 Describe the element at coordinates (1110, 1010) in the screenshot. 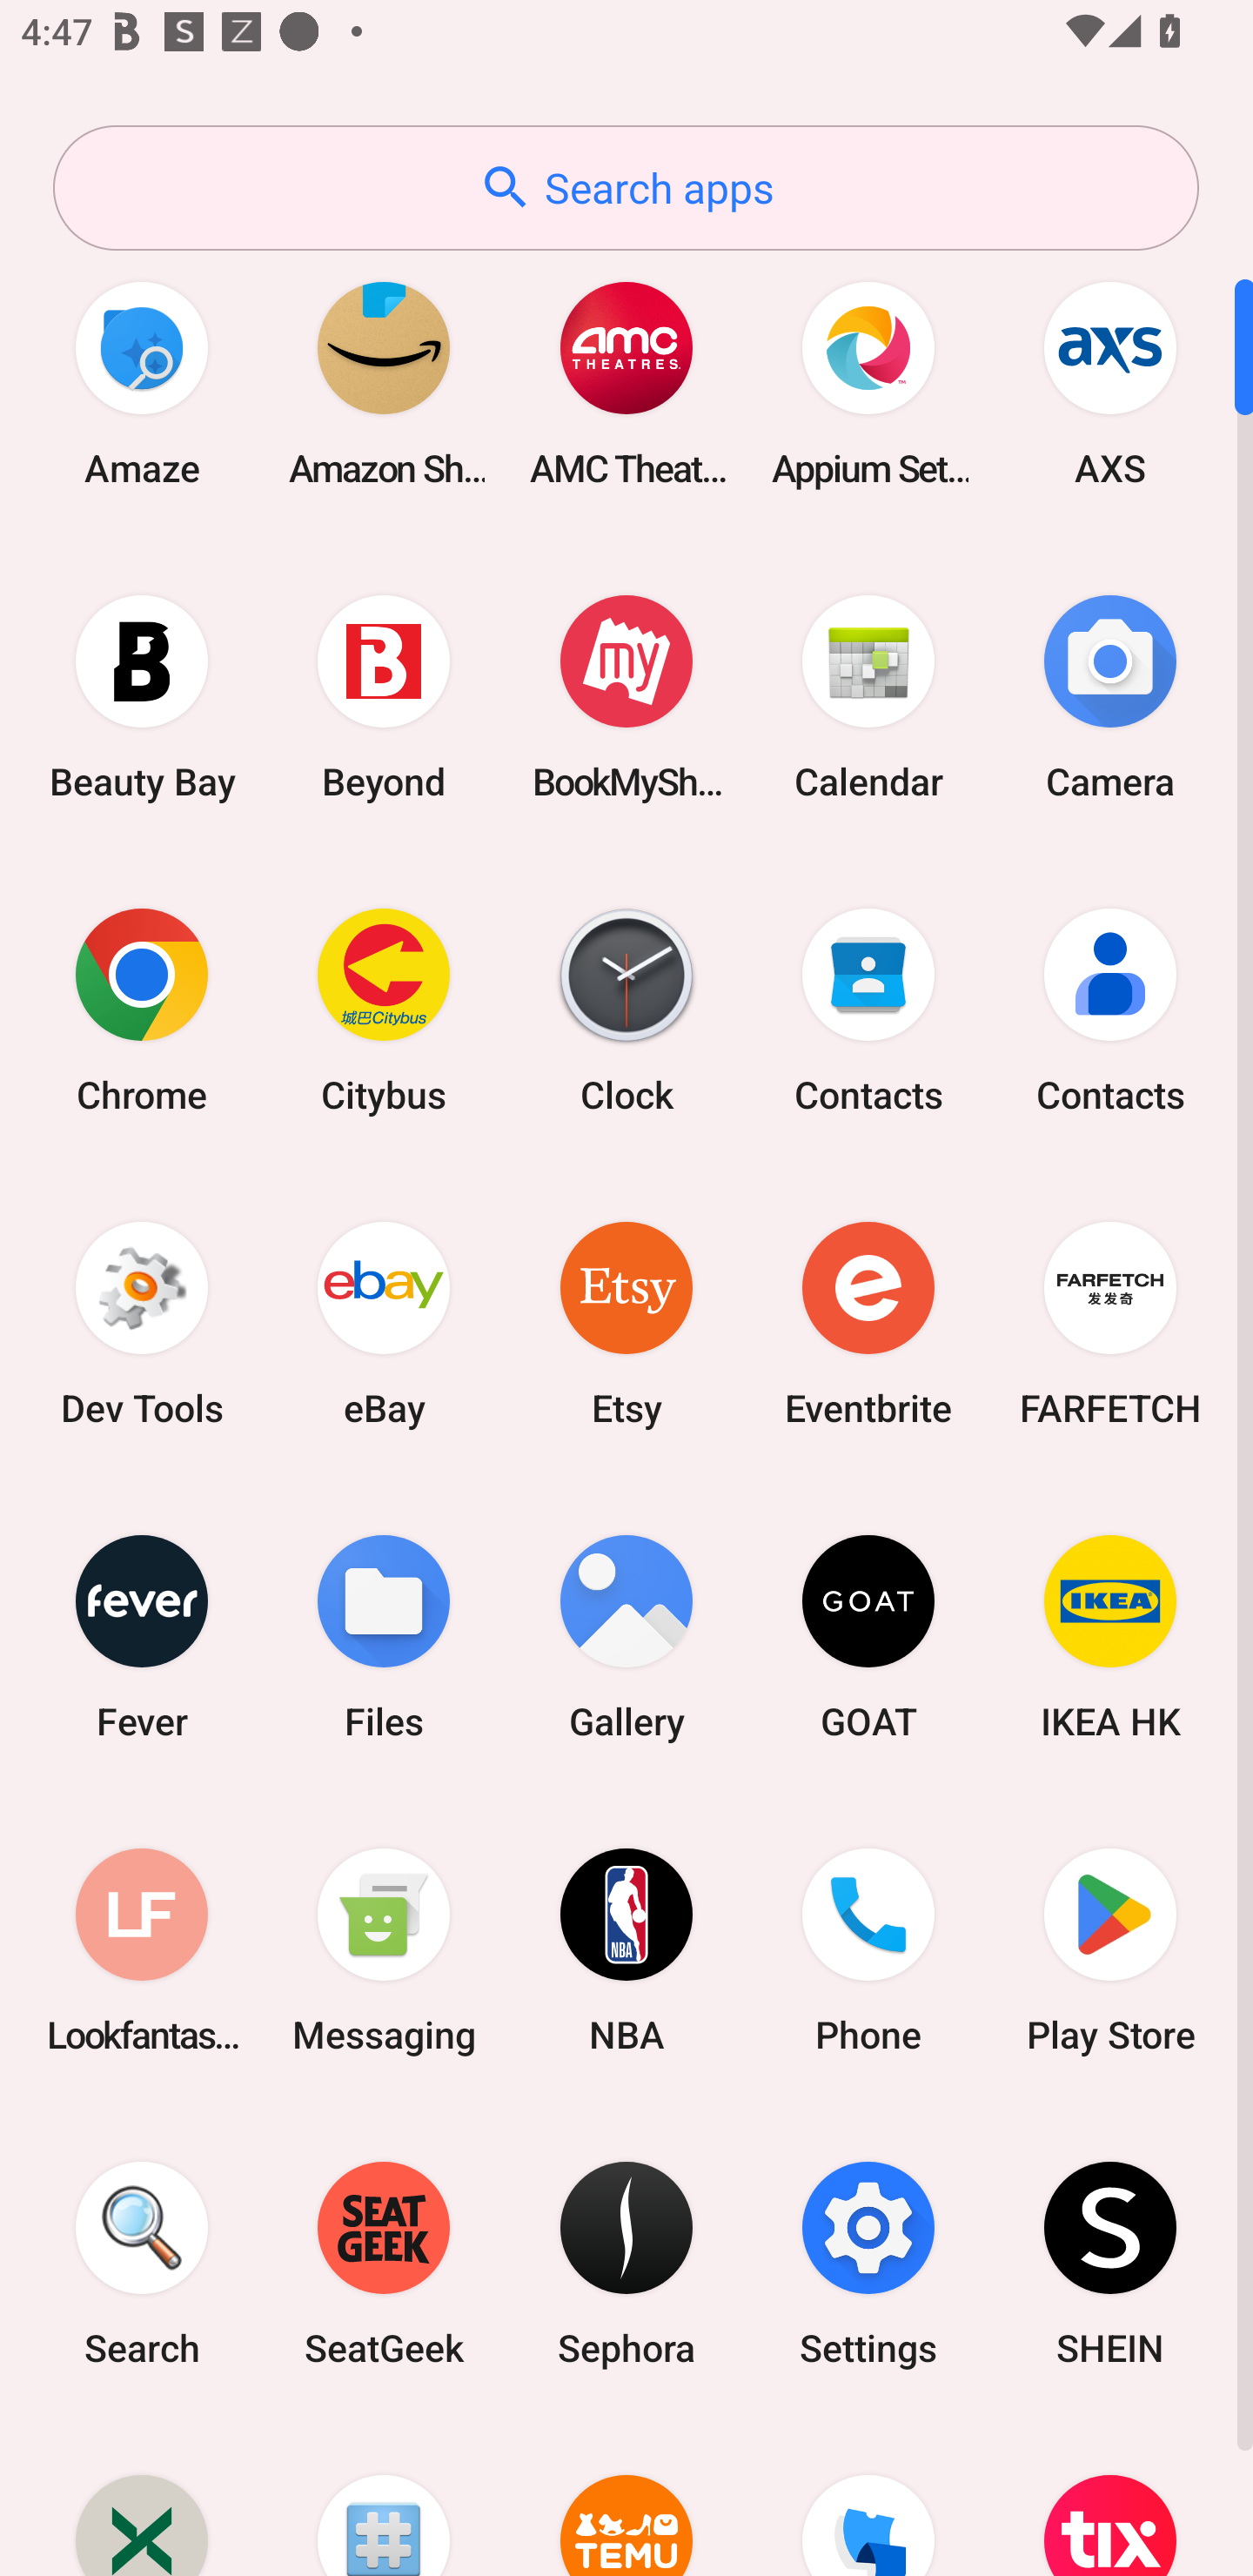

I see `Contacts` at that location.